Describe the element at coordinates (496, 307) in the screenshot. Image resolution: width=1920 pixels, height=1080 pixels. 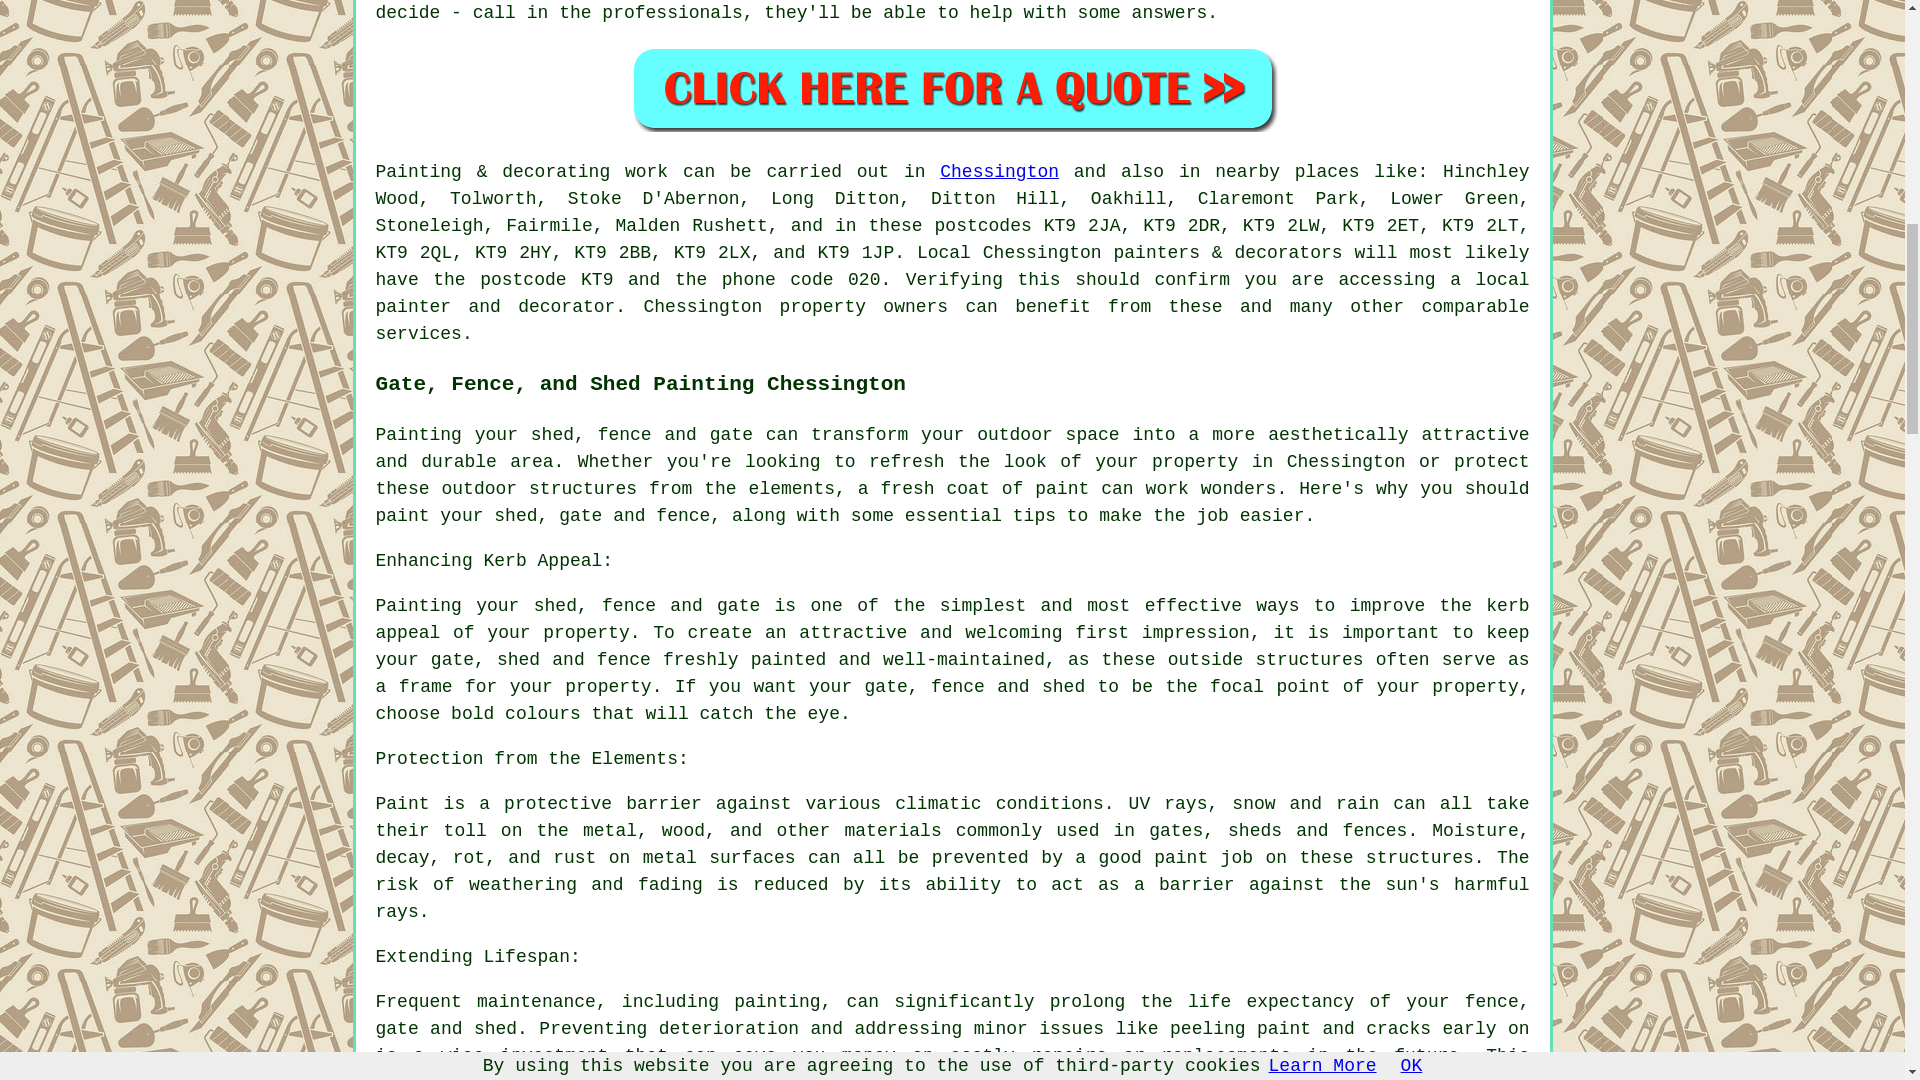
I see `painter and decorator` at that location.